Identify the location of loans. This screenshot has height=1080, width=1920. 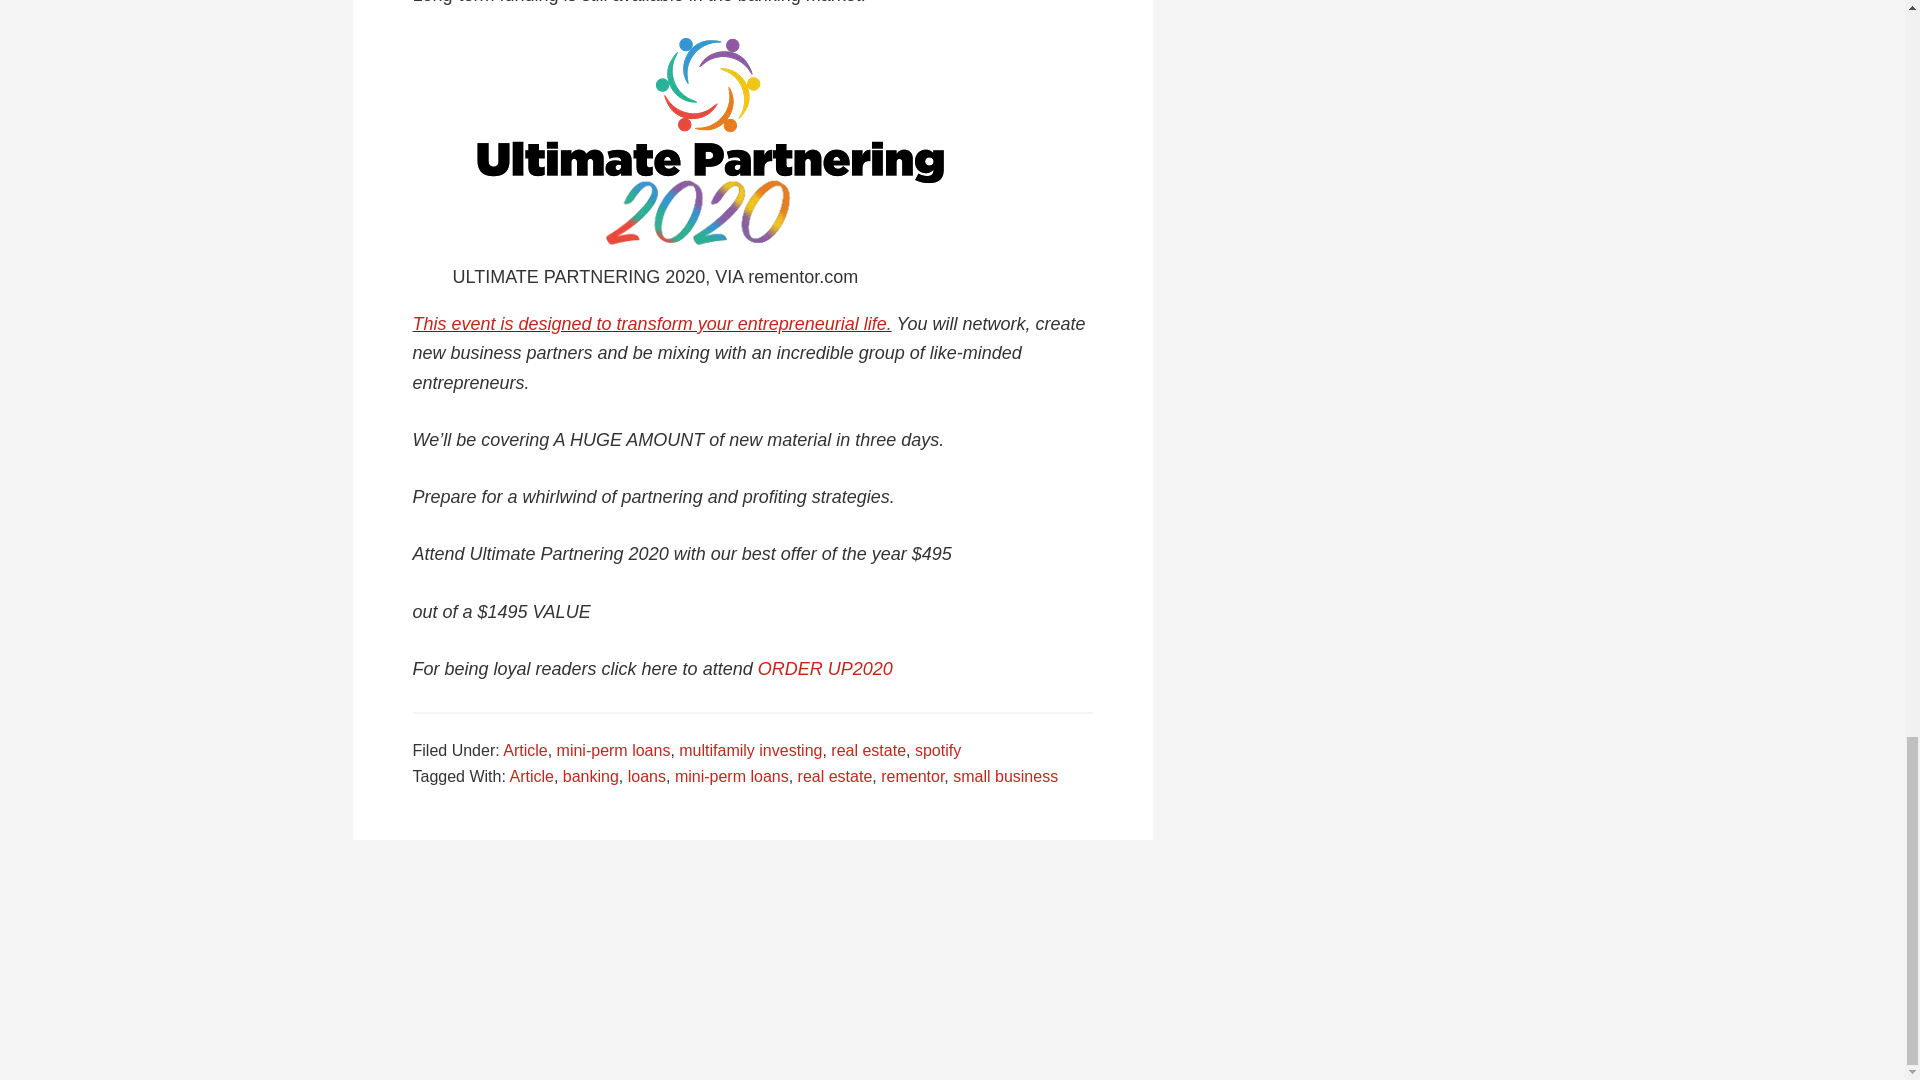
(646, 776).